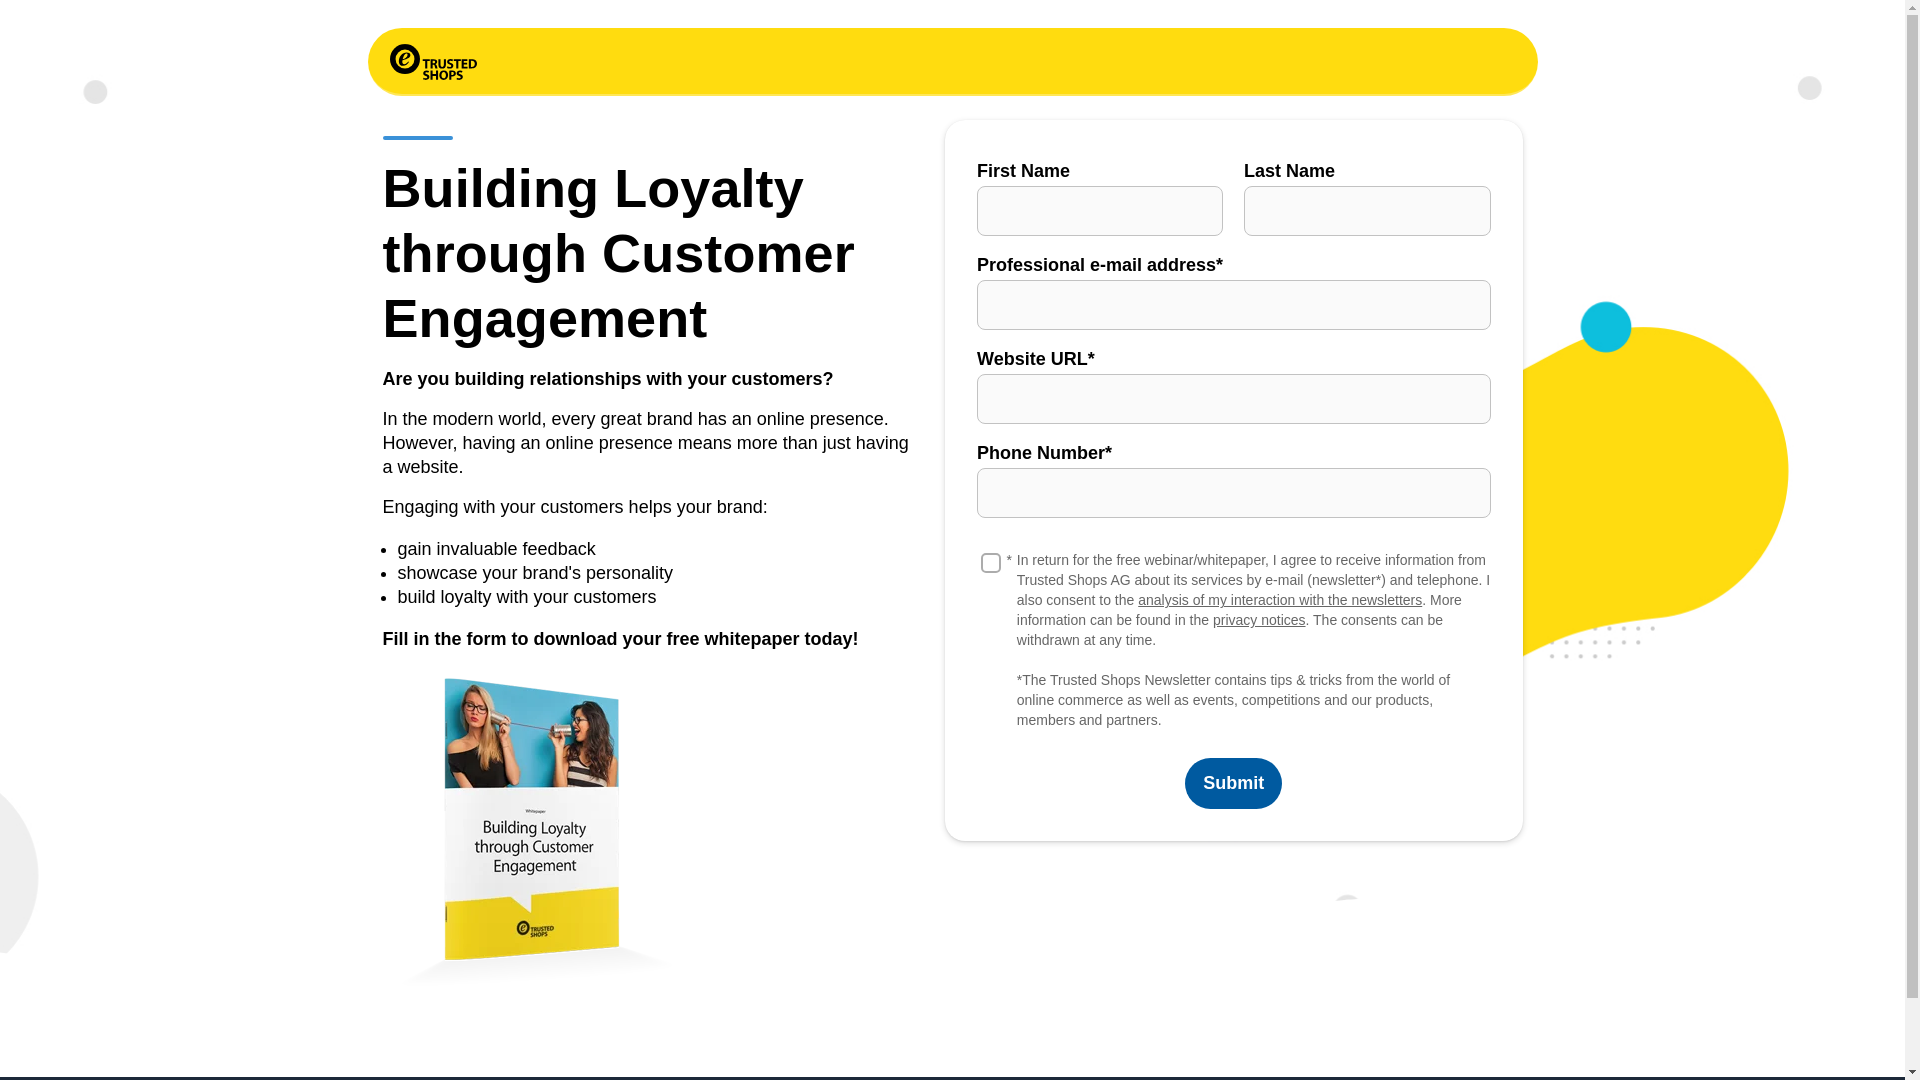 The image size is (1920, 1080). Describe the element at coordinates (1280, 600) in the screenshot. I see `analysis of my interaction with the newsletters` at that location.